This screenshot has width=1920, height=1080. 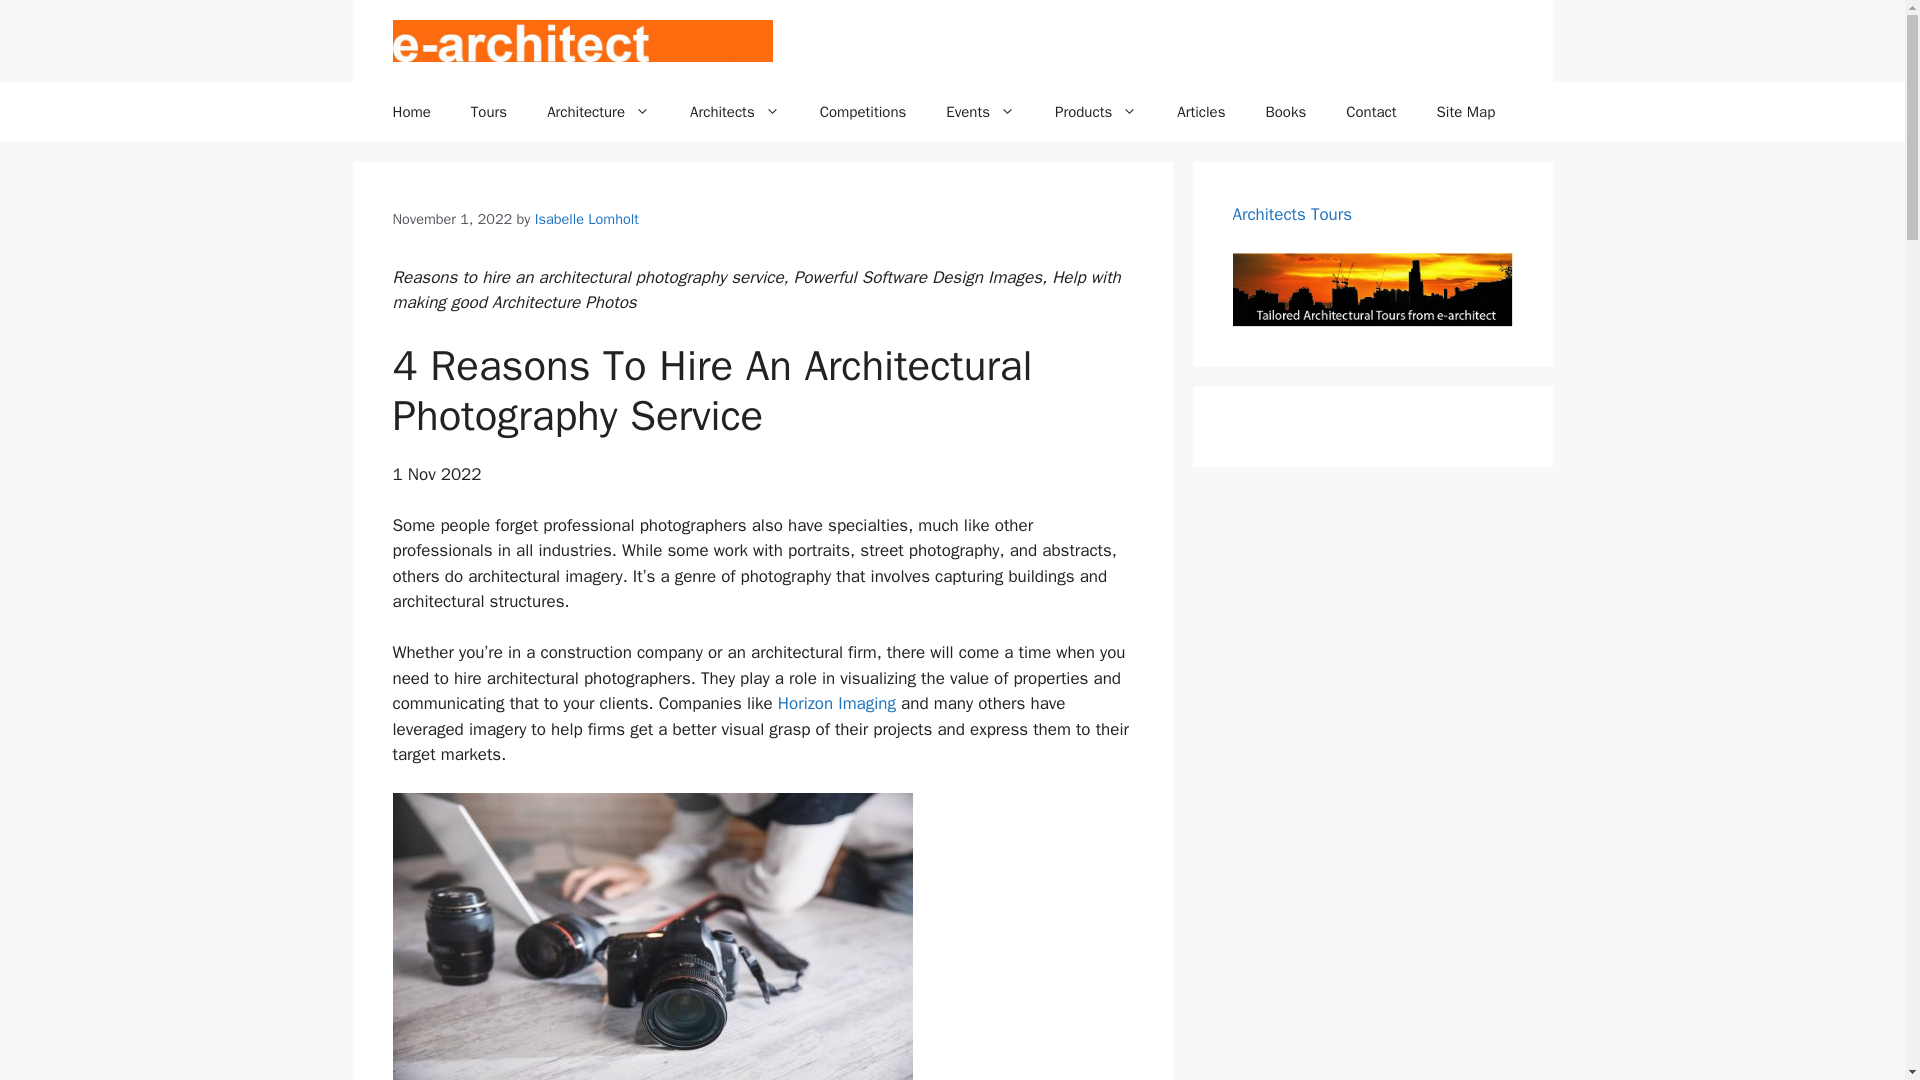 What do you see at coordinates (864, 112) in the screenshot?
I see `Competitions` at bounding box center [864, 112].